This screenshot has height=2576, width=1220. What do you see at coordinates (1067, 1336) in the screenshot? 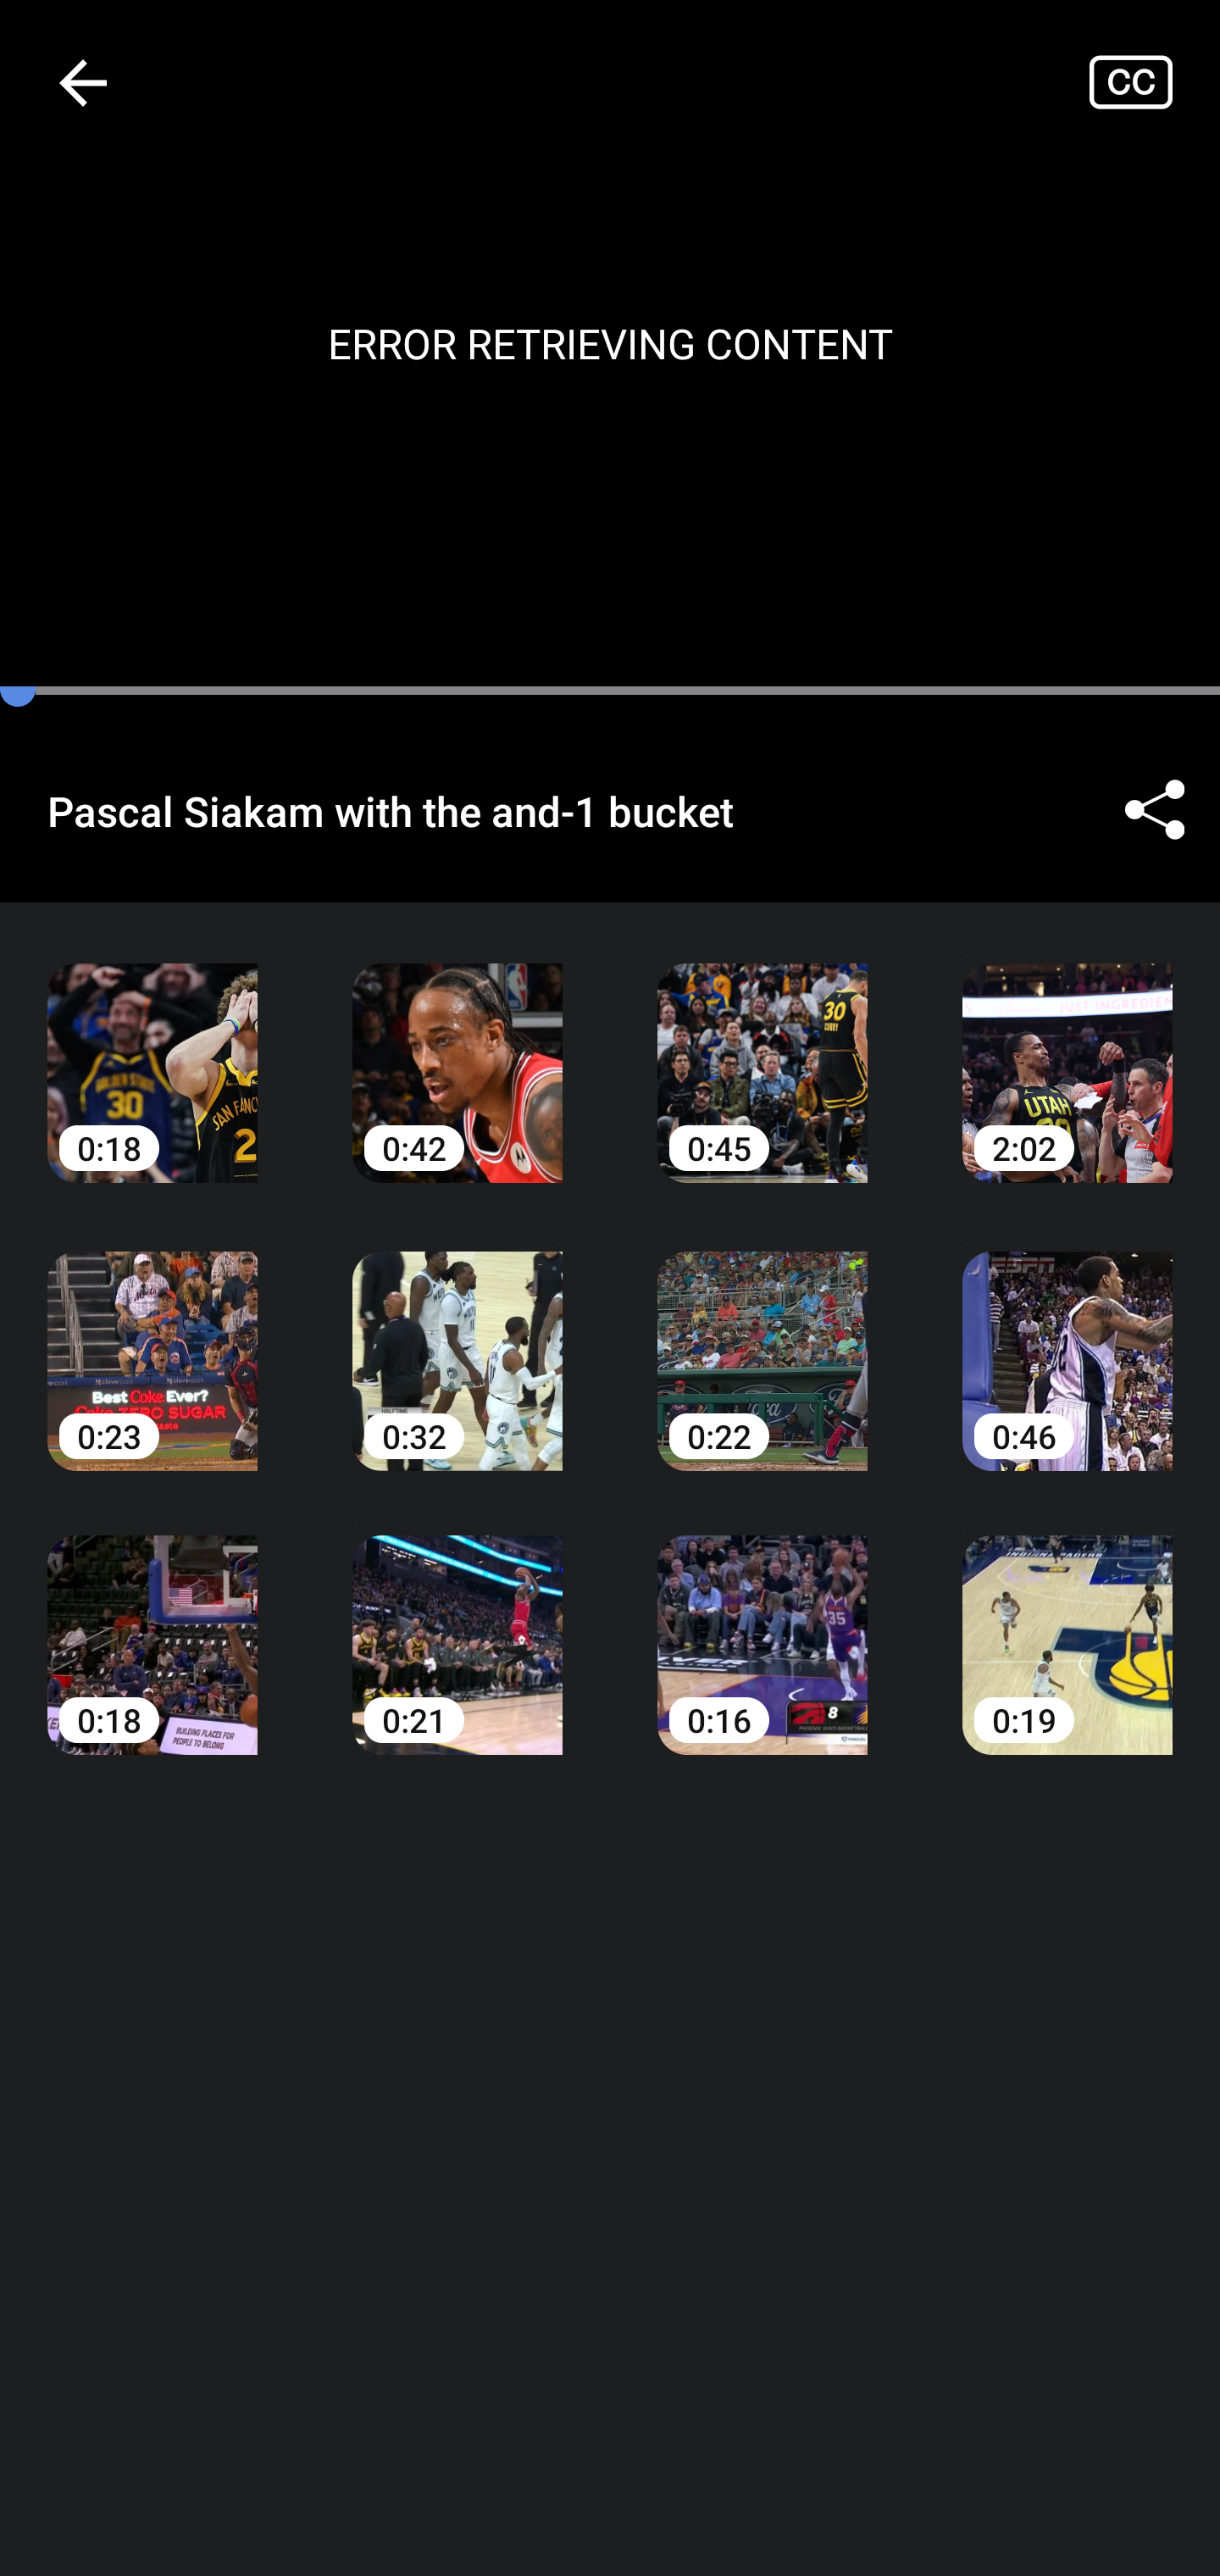
I see `0:46` at bounding box center [1067, 1336].